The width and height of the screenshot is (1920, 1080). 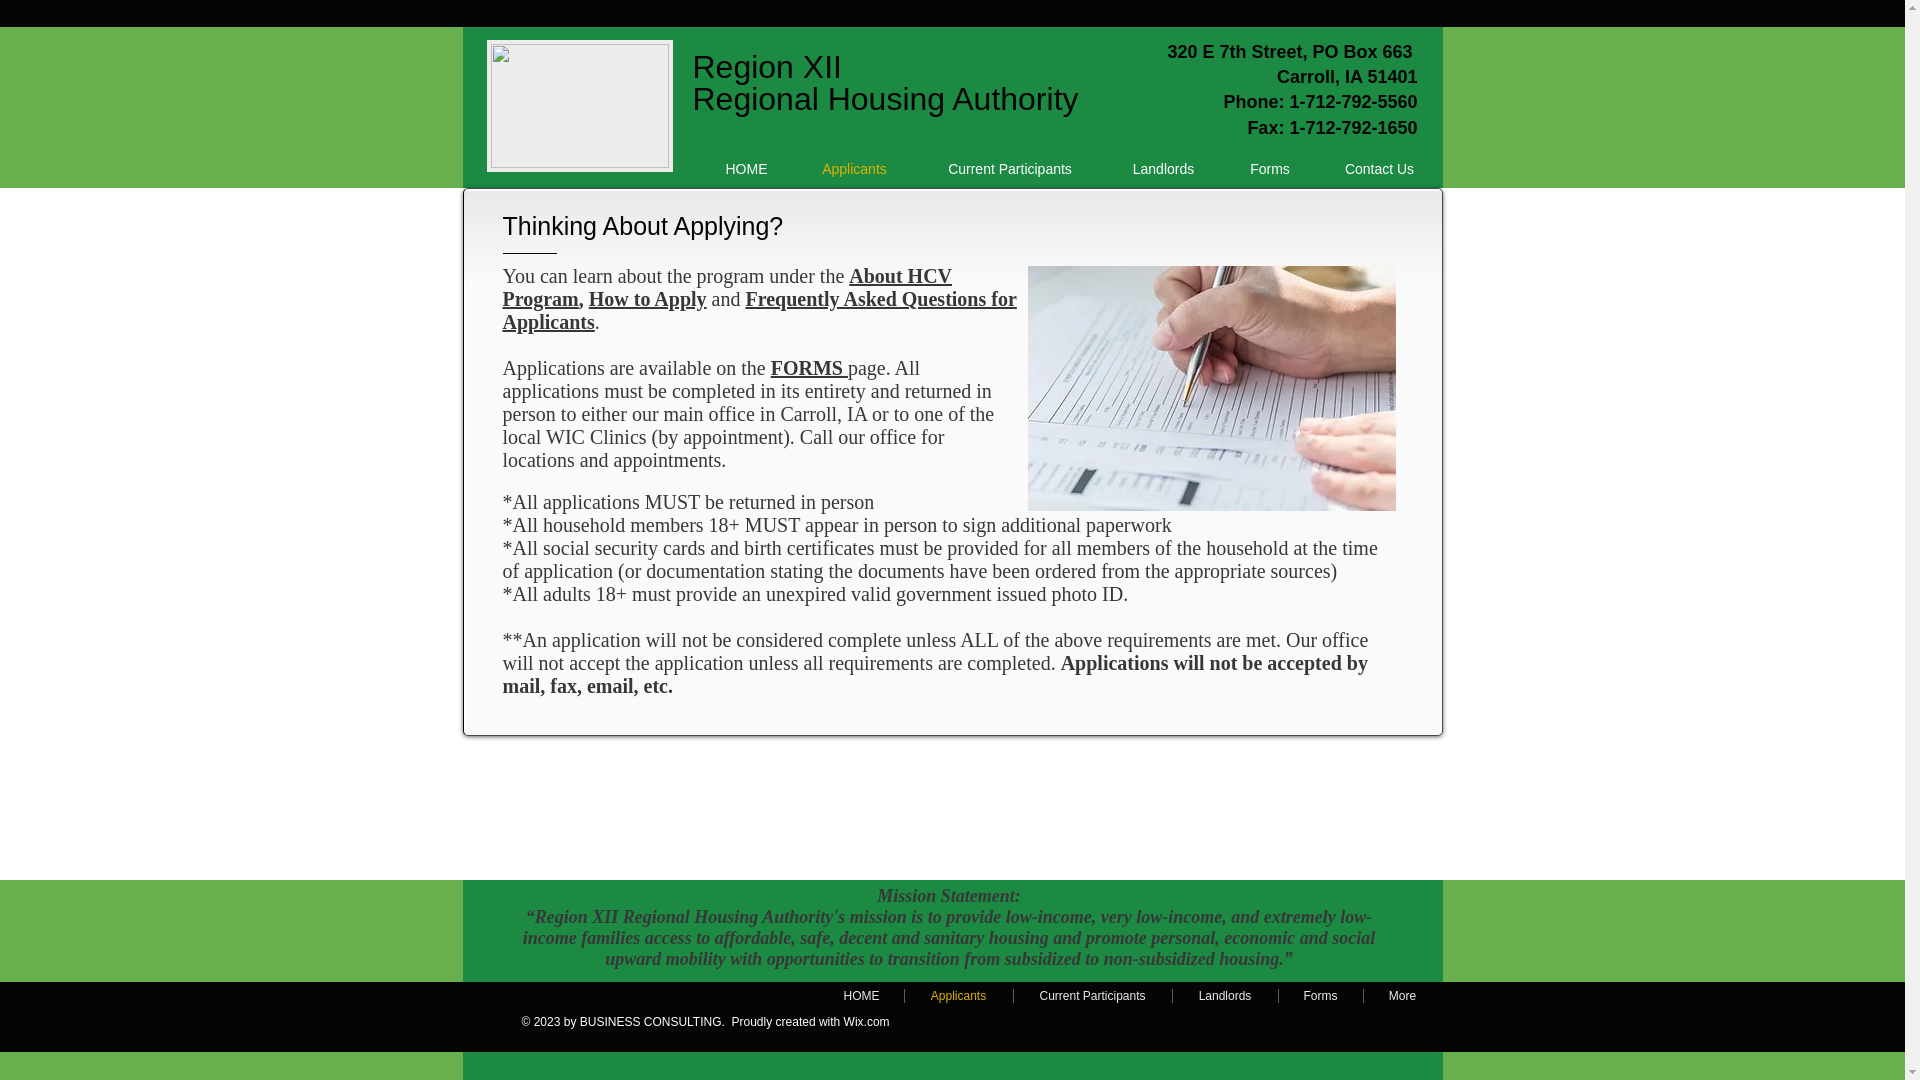 What do you see at coordinates (1320, 996) in the screenshot?
I see `Forms` at bounding box center [1320, 996].